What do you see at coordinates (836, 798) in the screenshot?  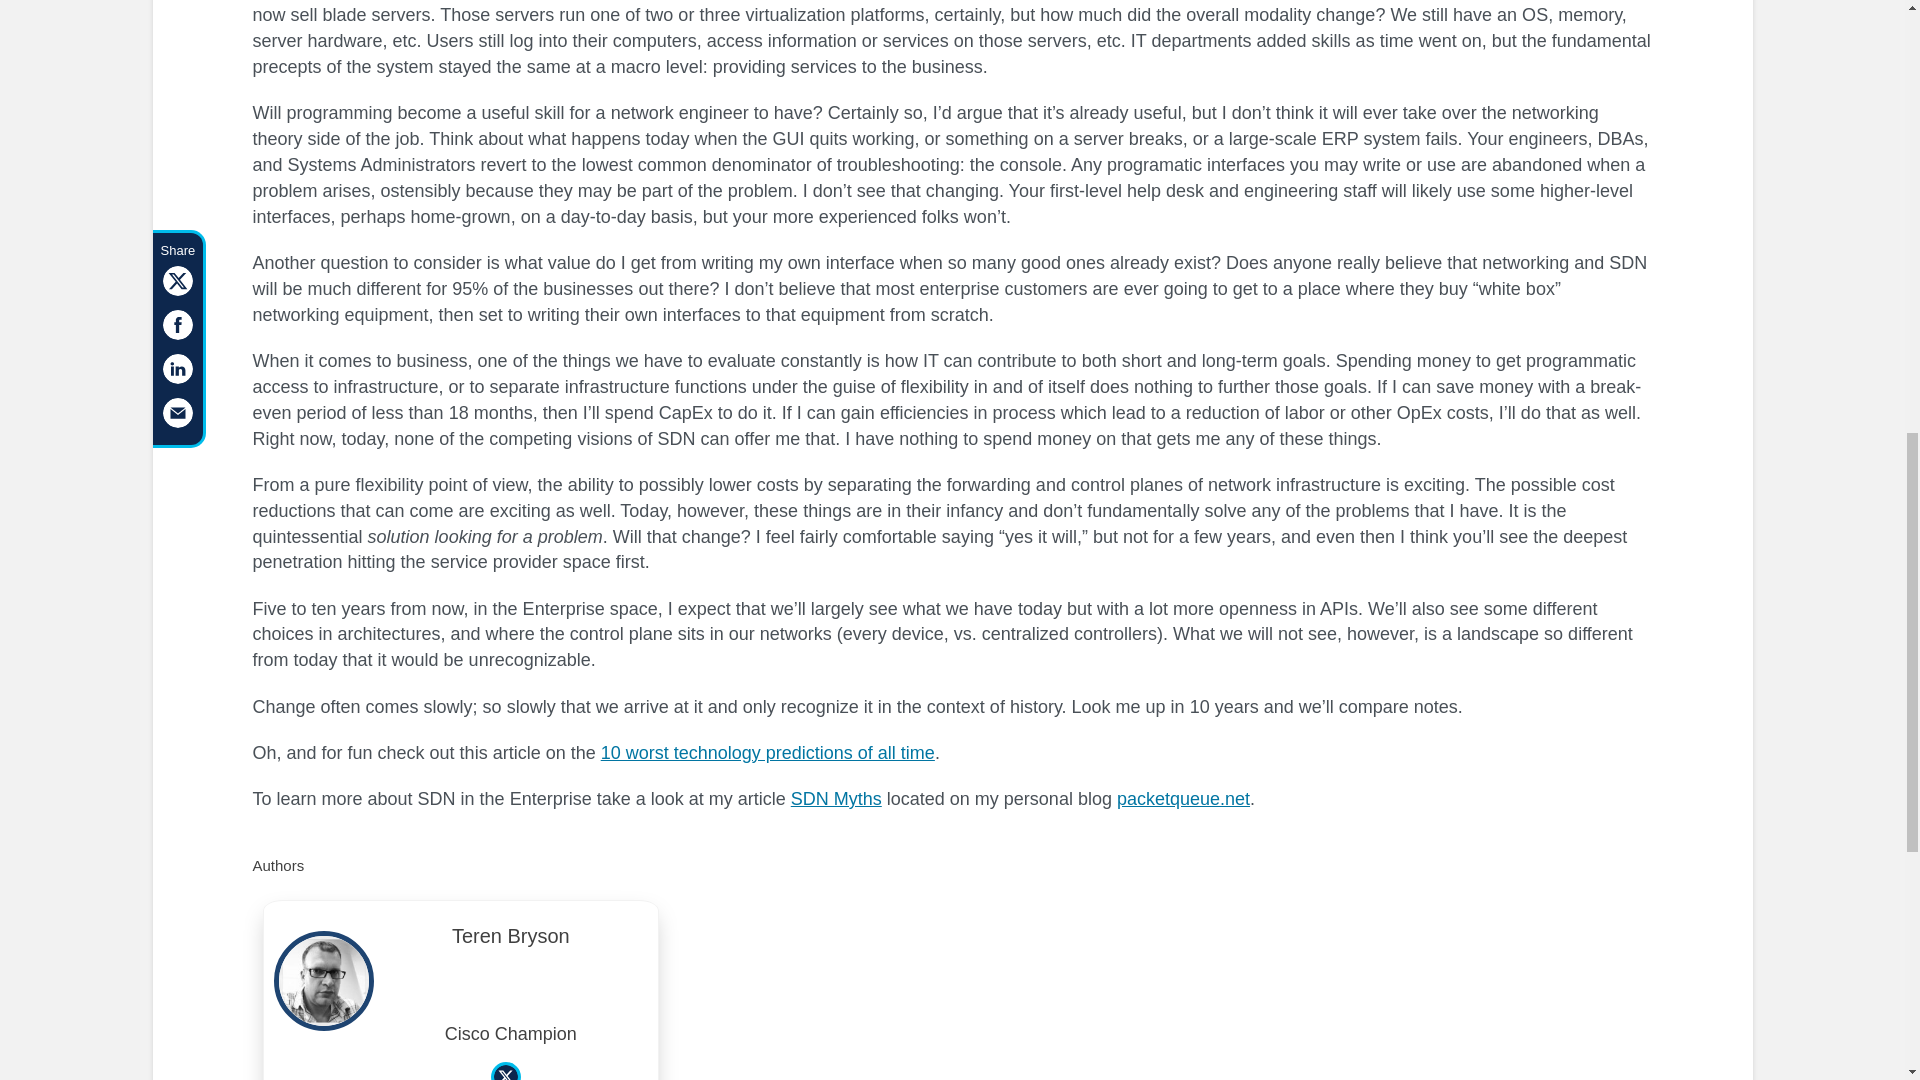 I see `SDN Myths` at bounding box center [836, 798].